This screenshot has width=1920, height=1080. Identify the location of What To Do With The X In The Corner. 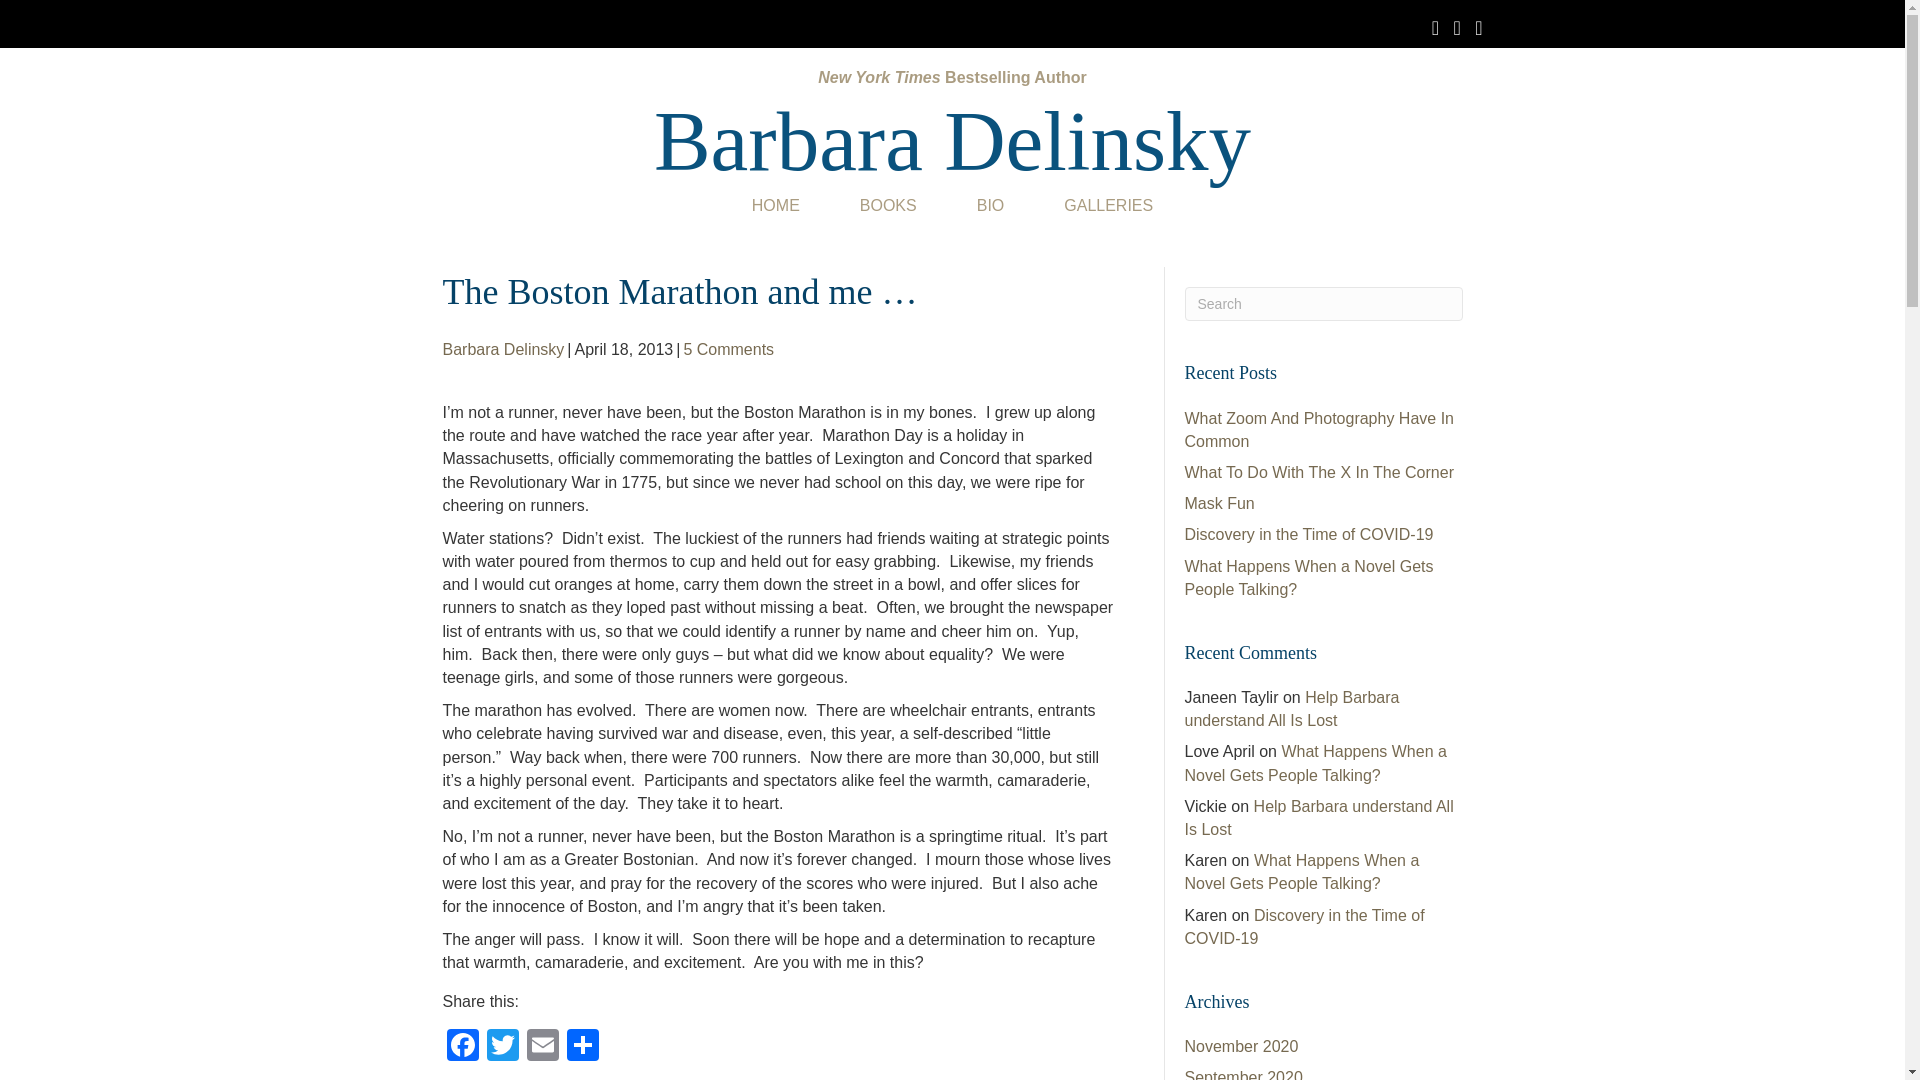
(1318, 472).